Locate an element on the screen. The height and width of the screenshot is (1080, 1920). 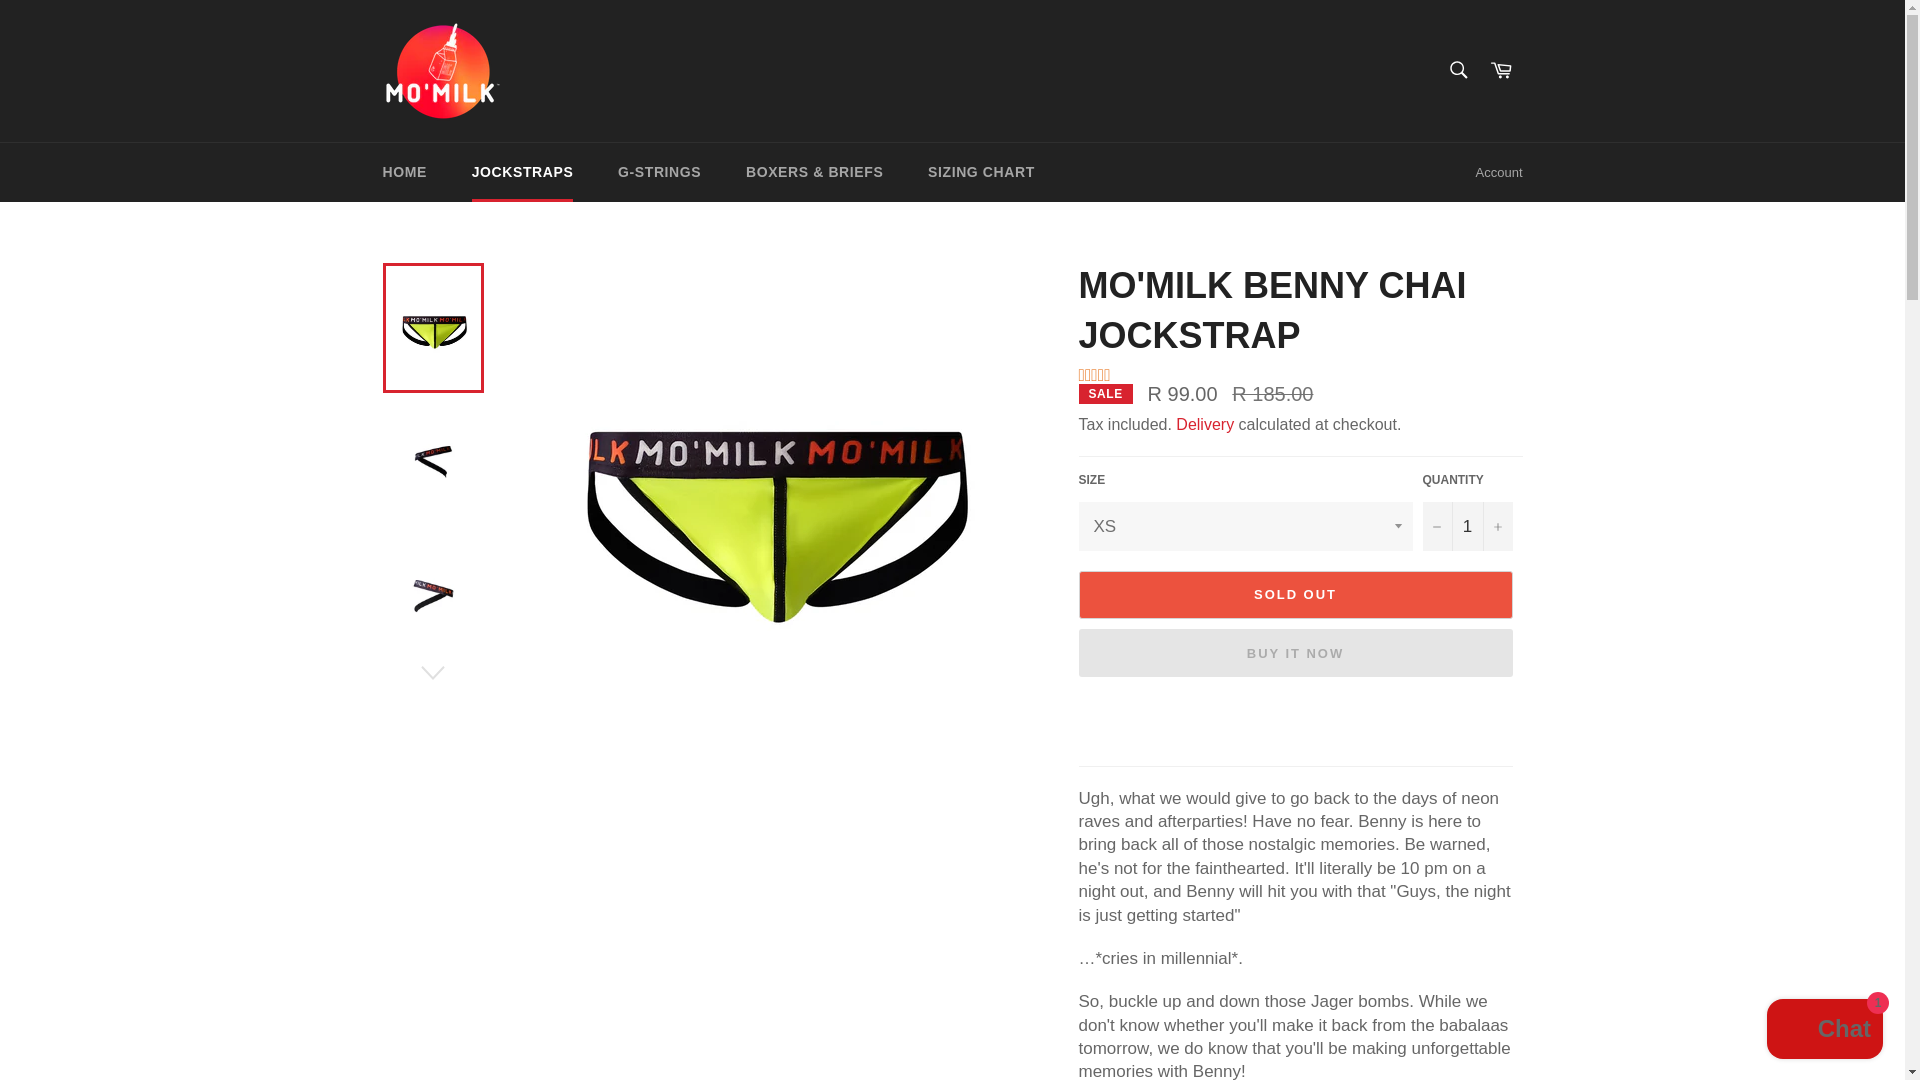
Cart is located at coordinates (1501, 70).